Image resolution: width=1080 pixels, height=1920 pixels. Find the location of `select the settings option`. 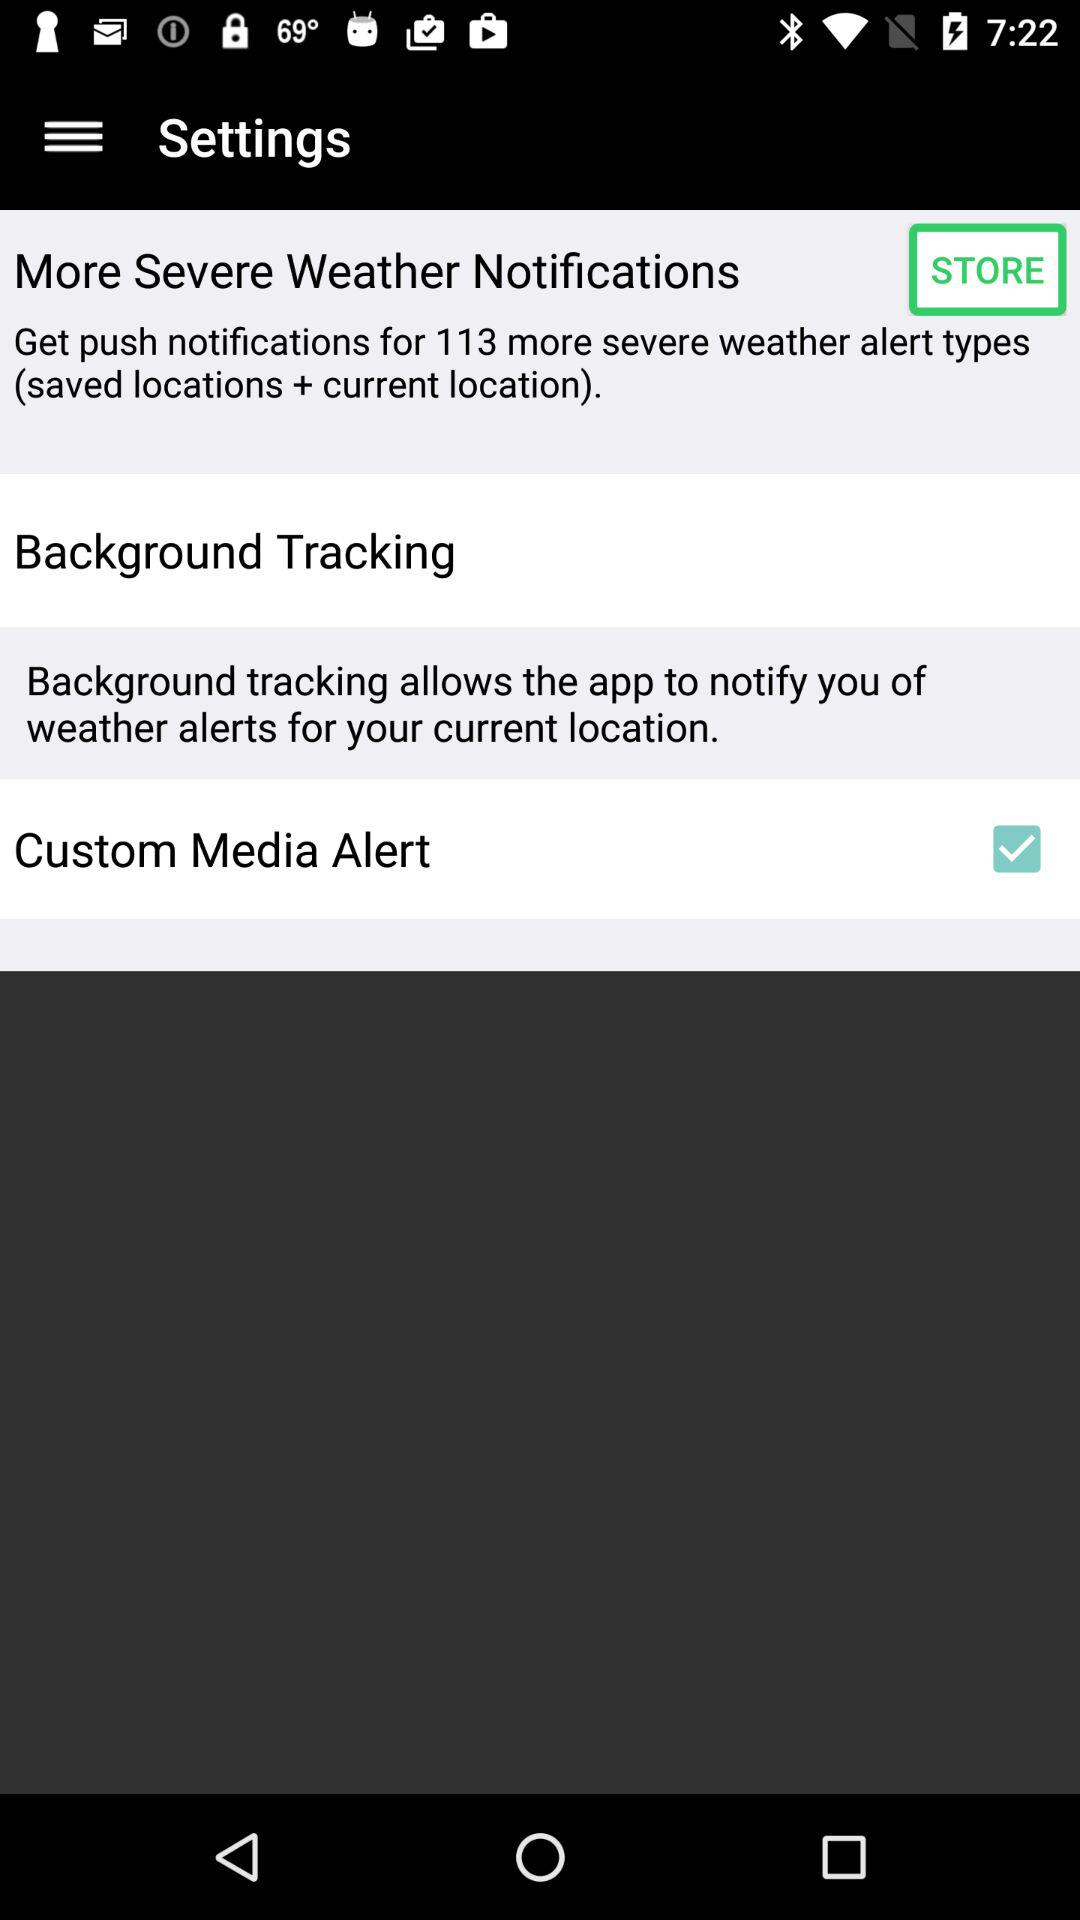

select the settings option is located at coordinates (74, 136).